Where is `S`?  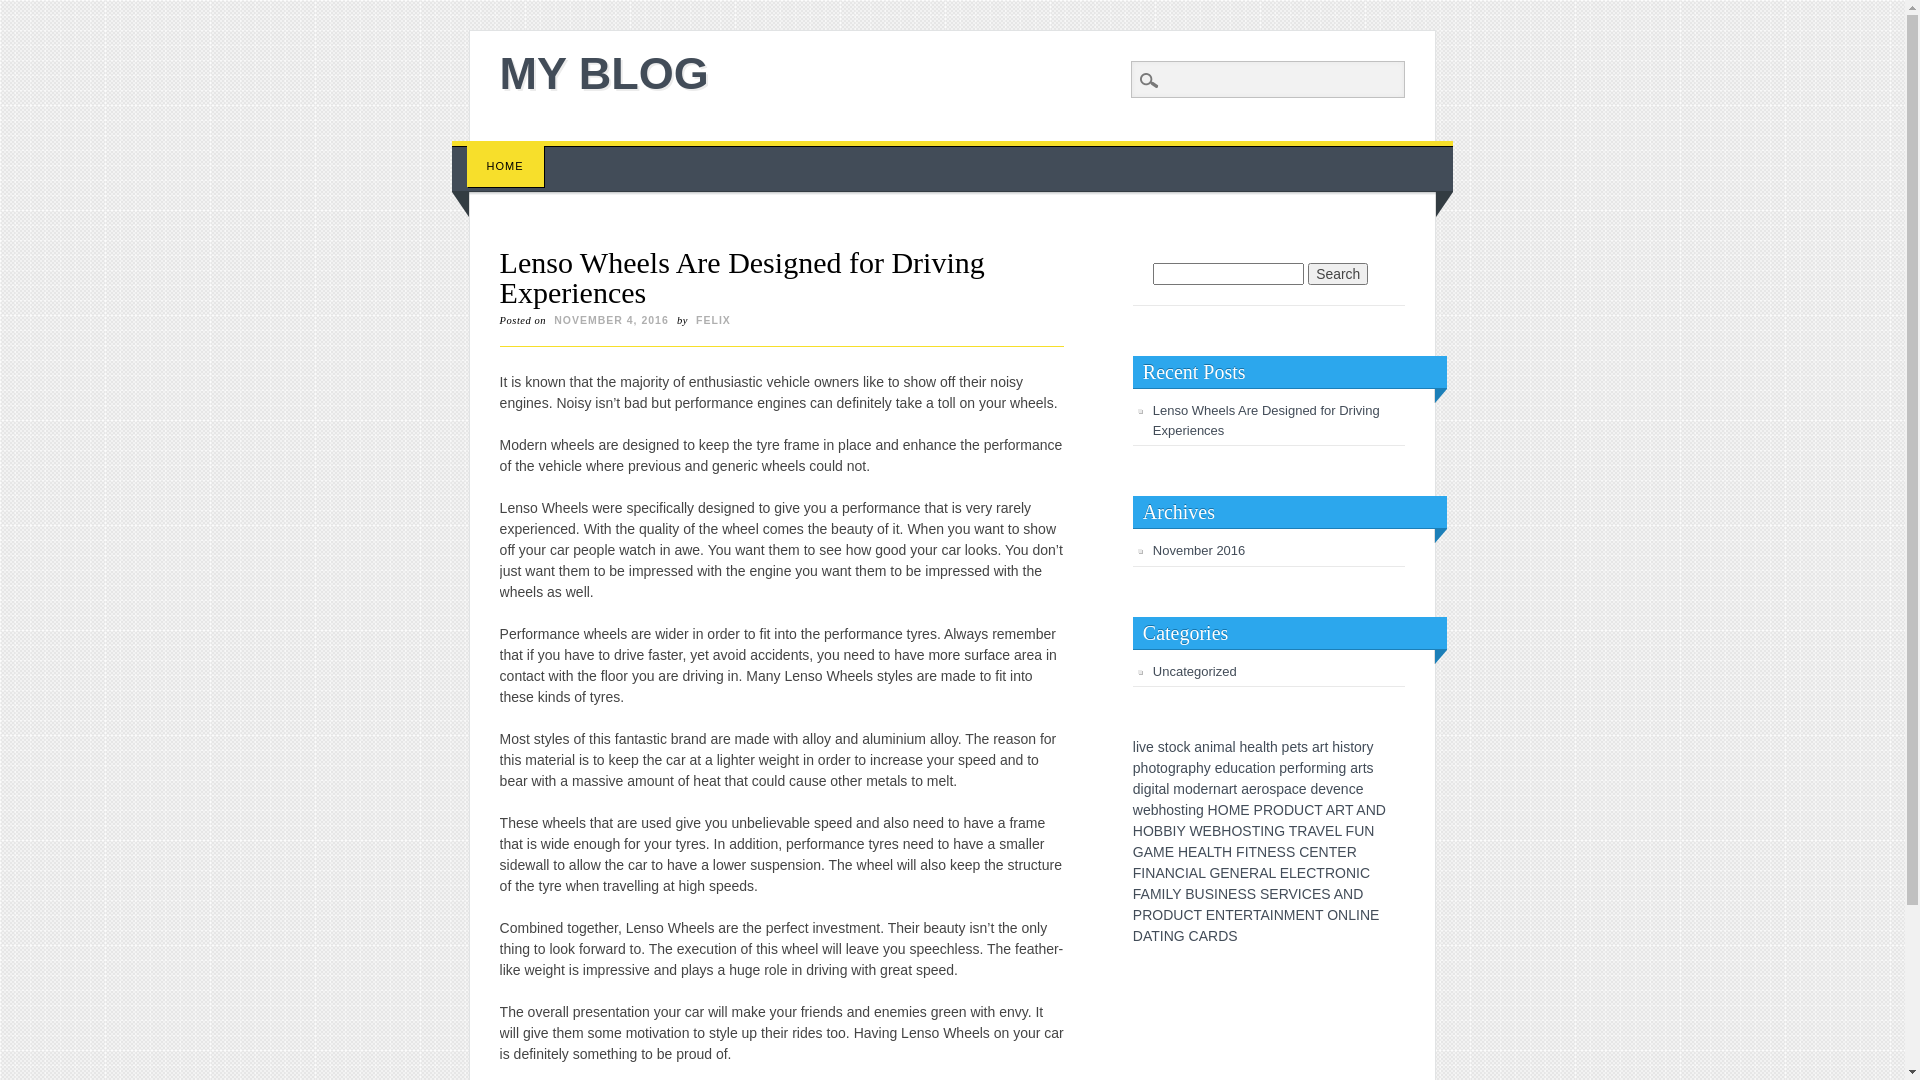 S is located at coordinates (1246, 831).